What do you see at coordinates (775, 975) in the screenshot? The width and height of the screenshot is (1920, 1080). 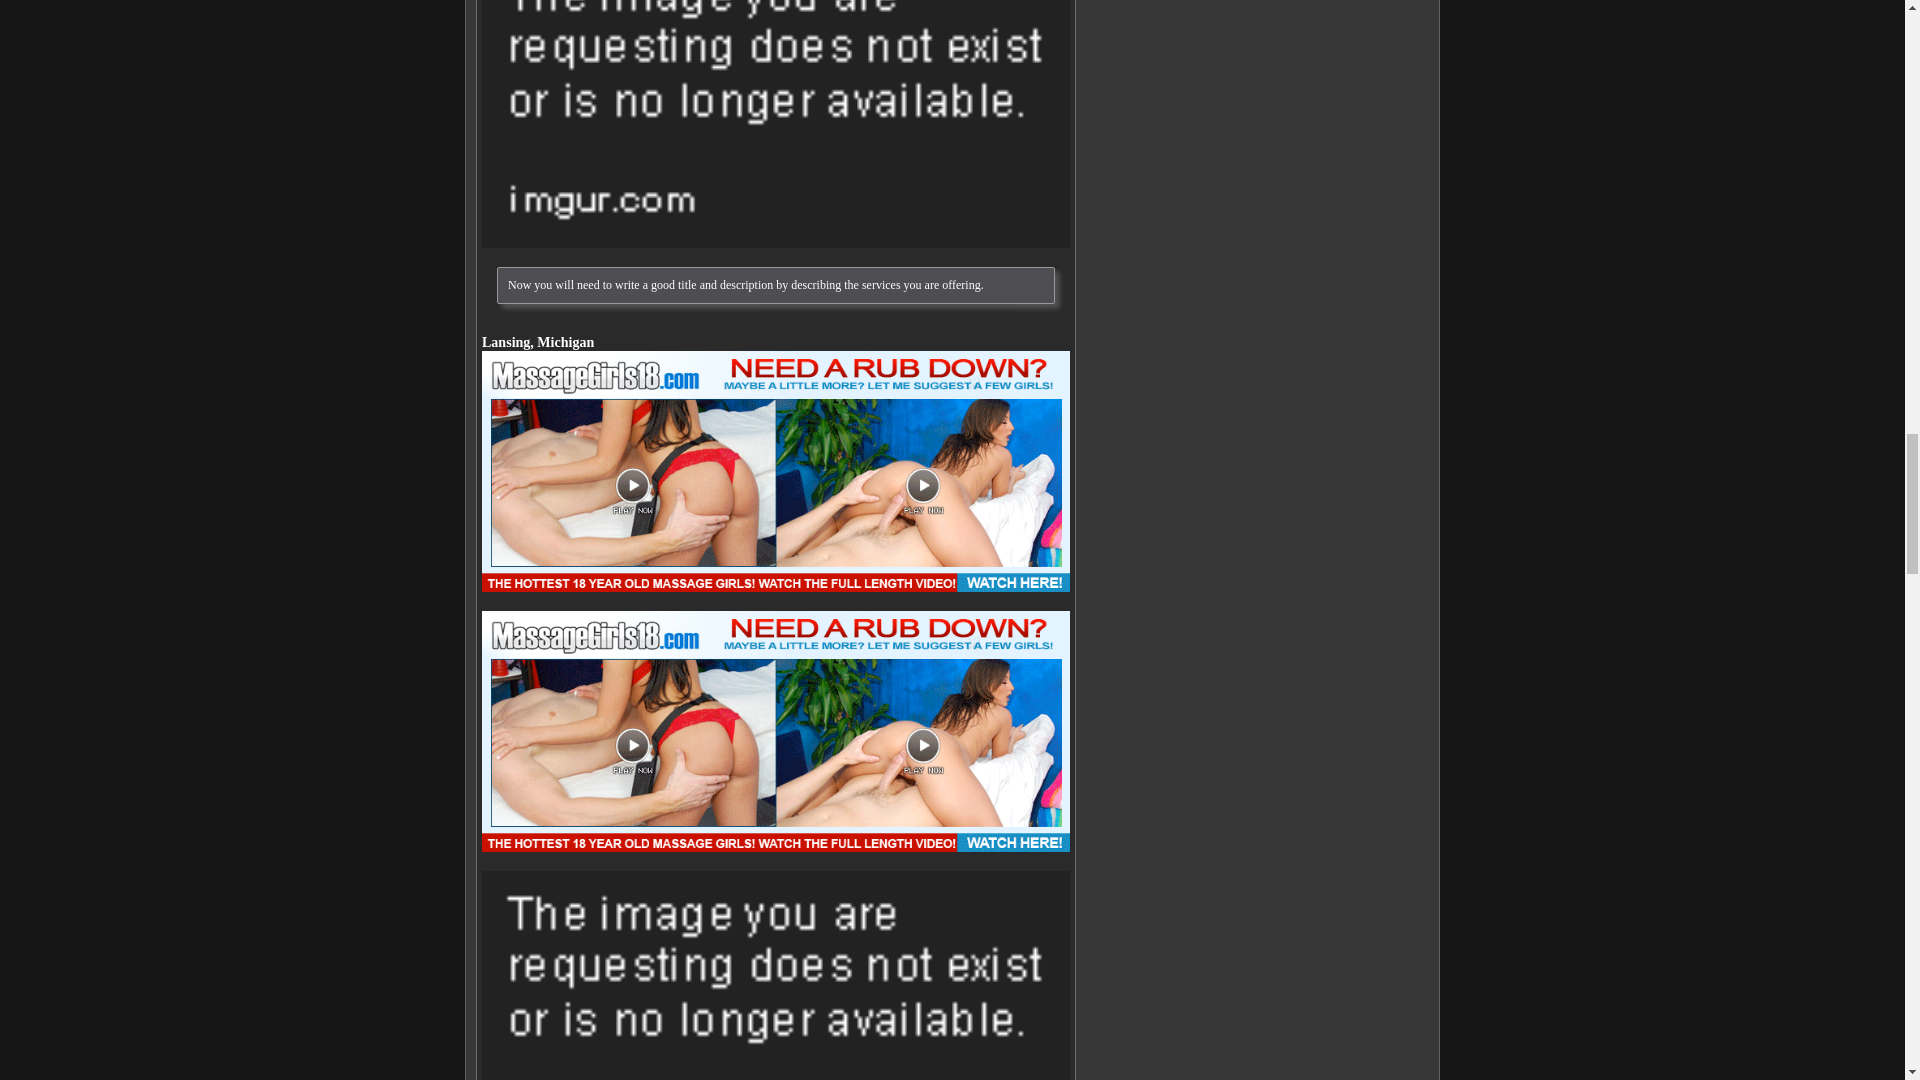 I see `Kensington ts hailey Transgender porn` at bounding box center [775, 975].